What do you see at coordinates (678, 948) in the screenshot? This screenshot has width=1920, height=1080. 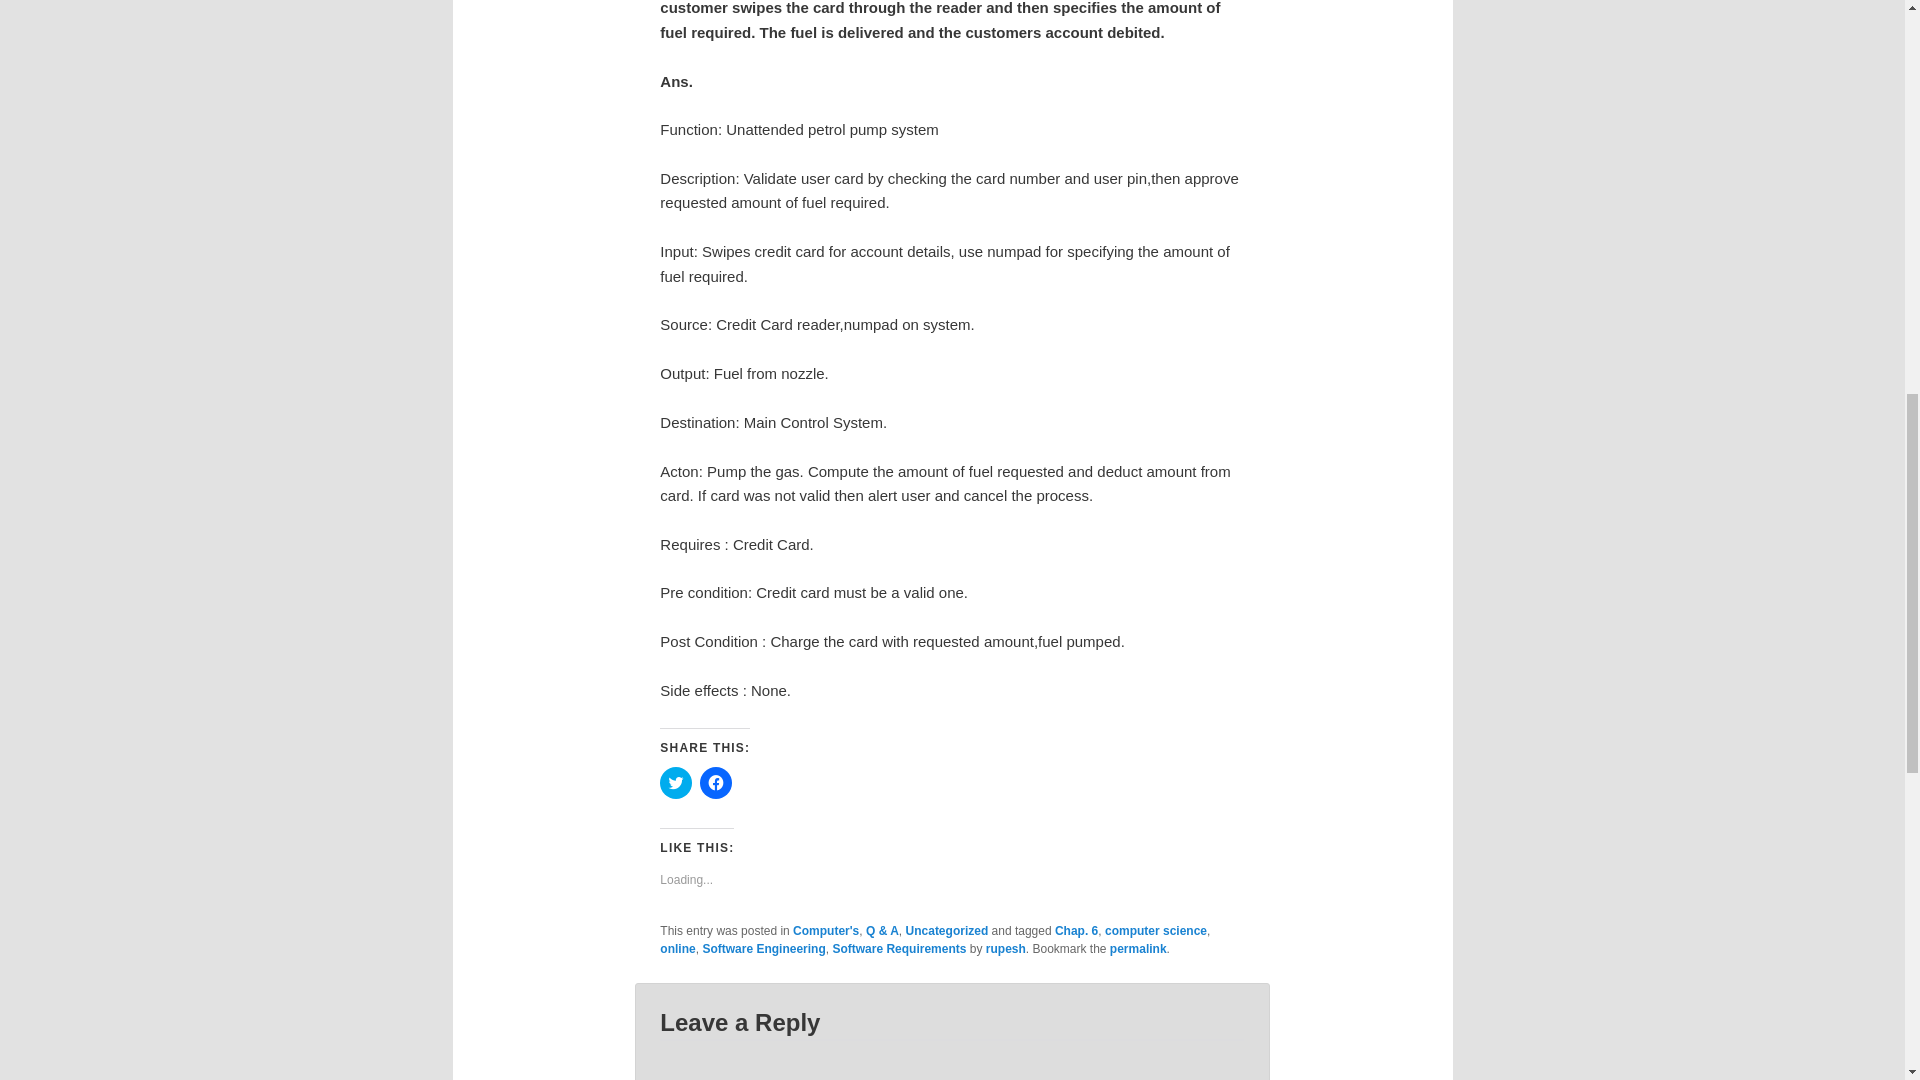 I see `online` at bounding box center [678, 948].